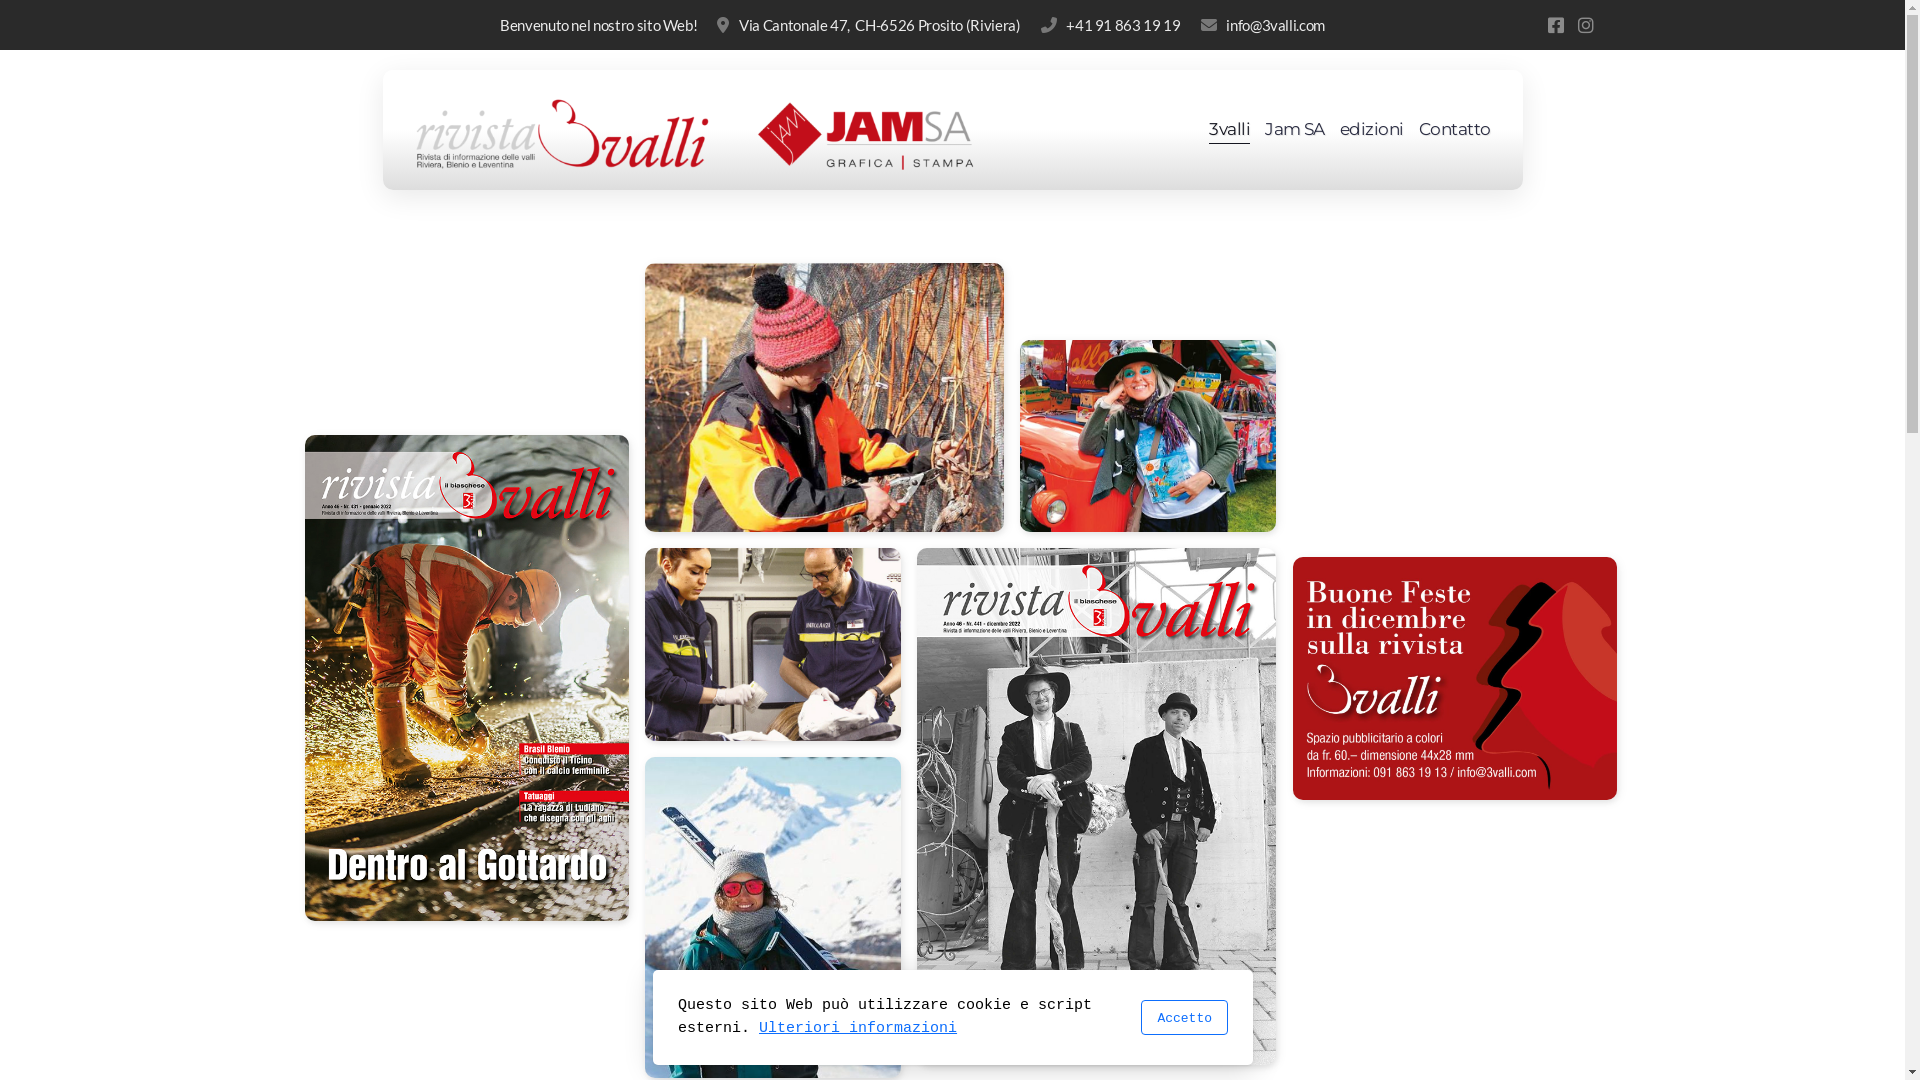 The width and height of the screenshot is (1920, 1080). What do you see at coordinates (1184, 1018) in the screenshot?
I see `Accetto` at bounding box center [1184, 1018].